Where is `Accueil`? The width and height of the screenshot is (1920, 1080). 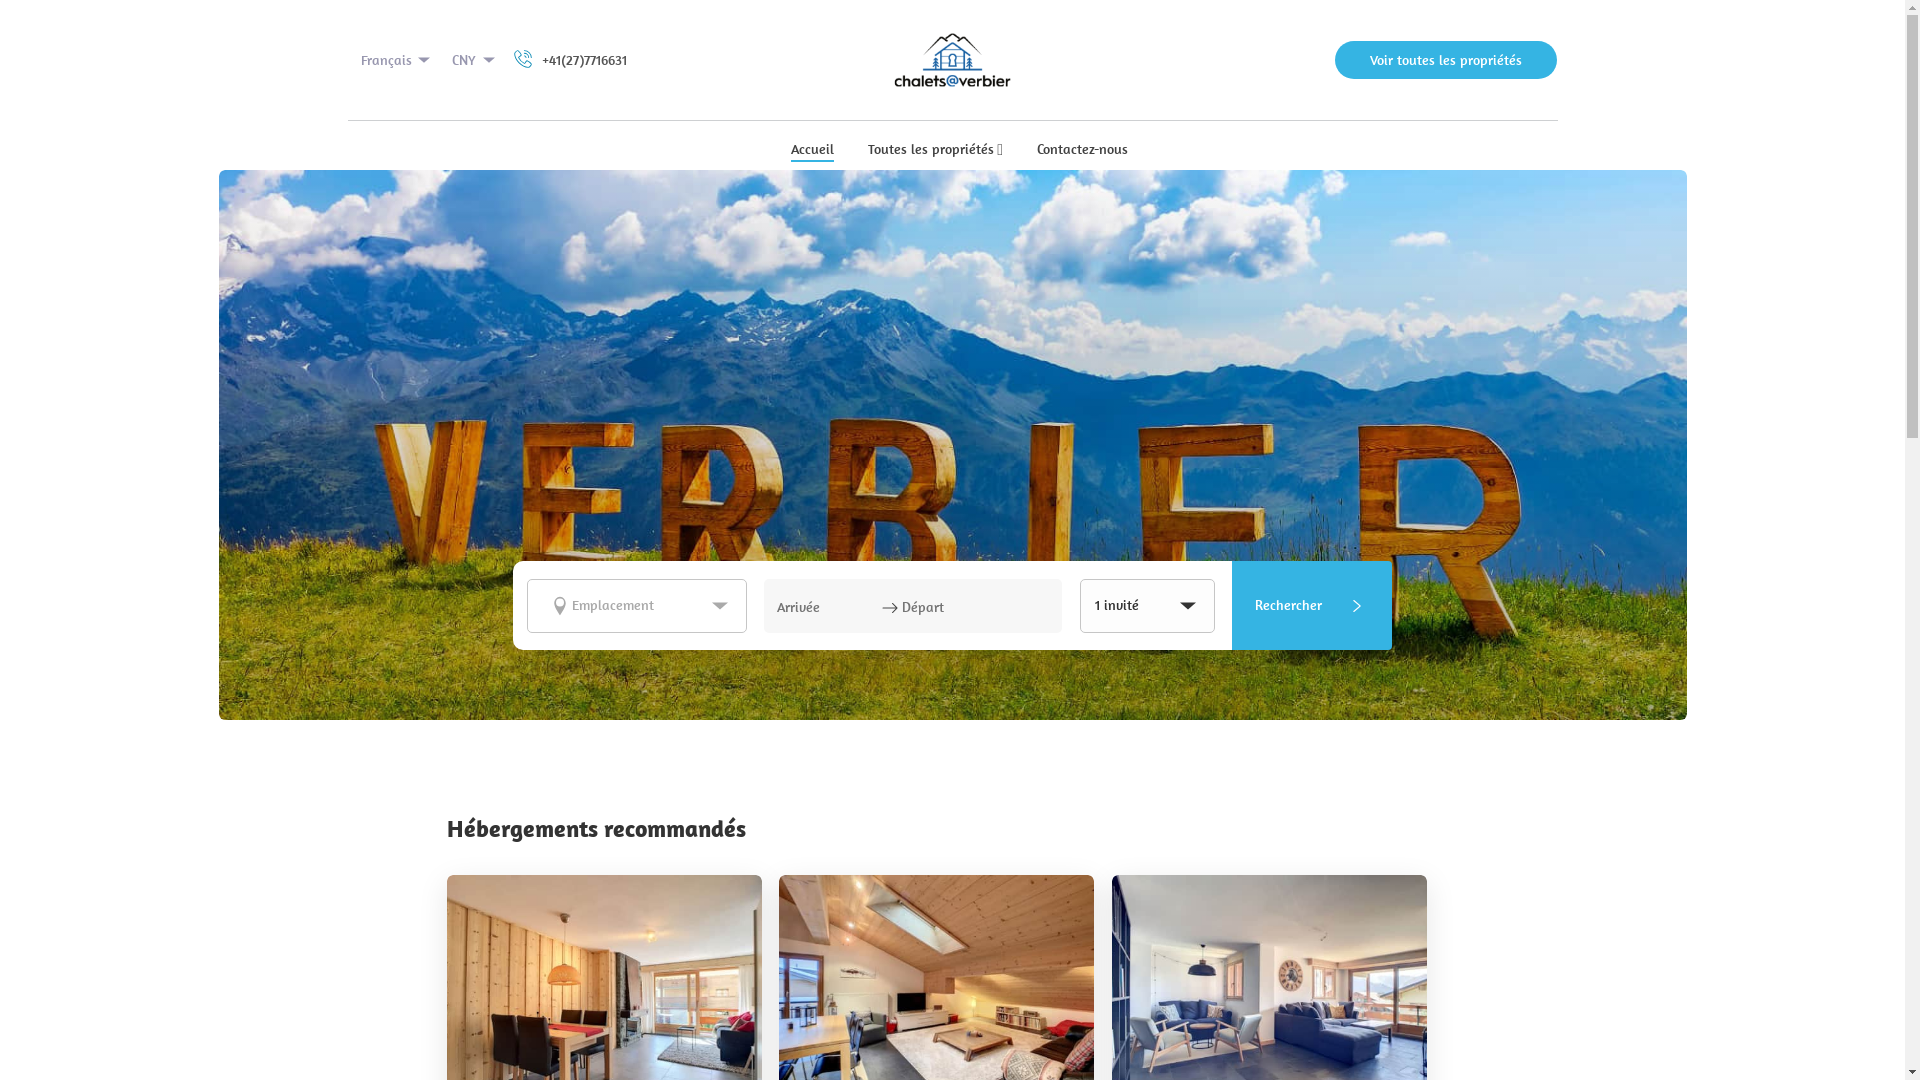 Accueil is located at coordinates (812, 151).